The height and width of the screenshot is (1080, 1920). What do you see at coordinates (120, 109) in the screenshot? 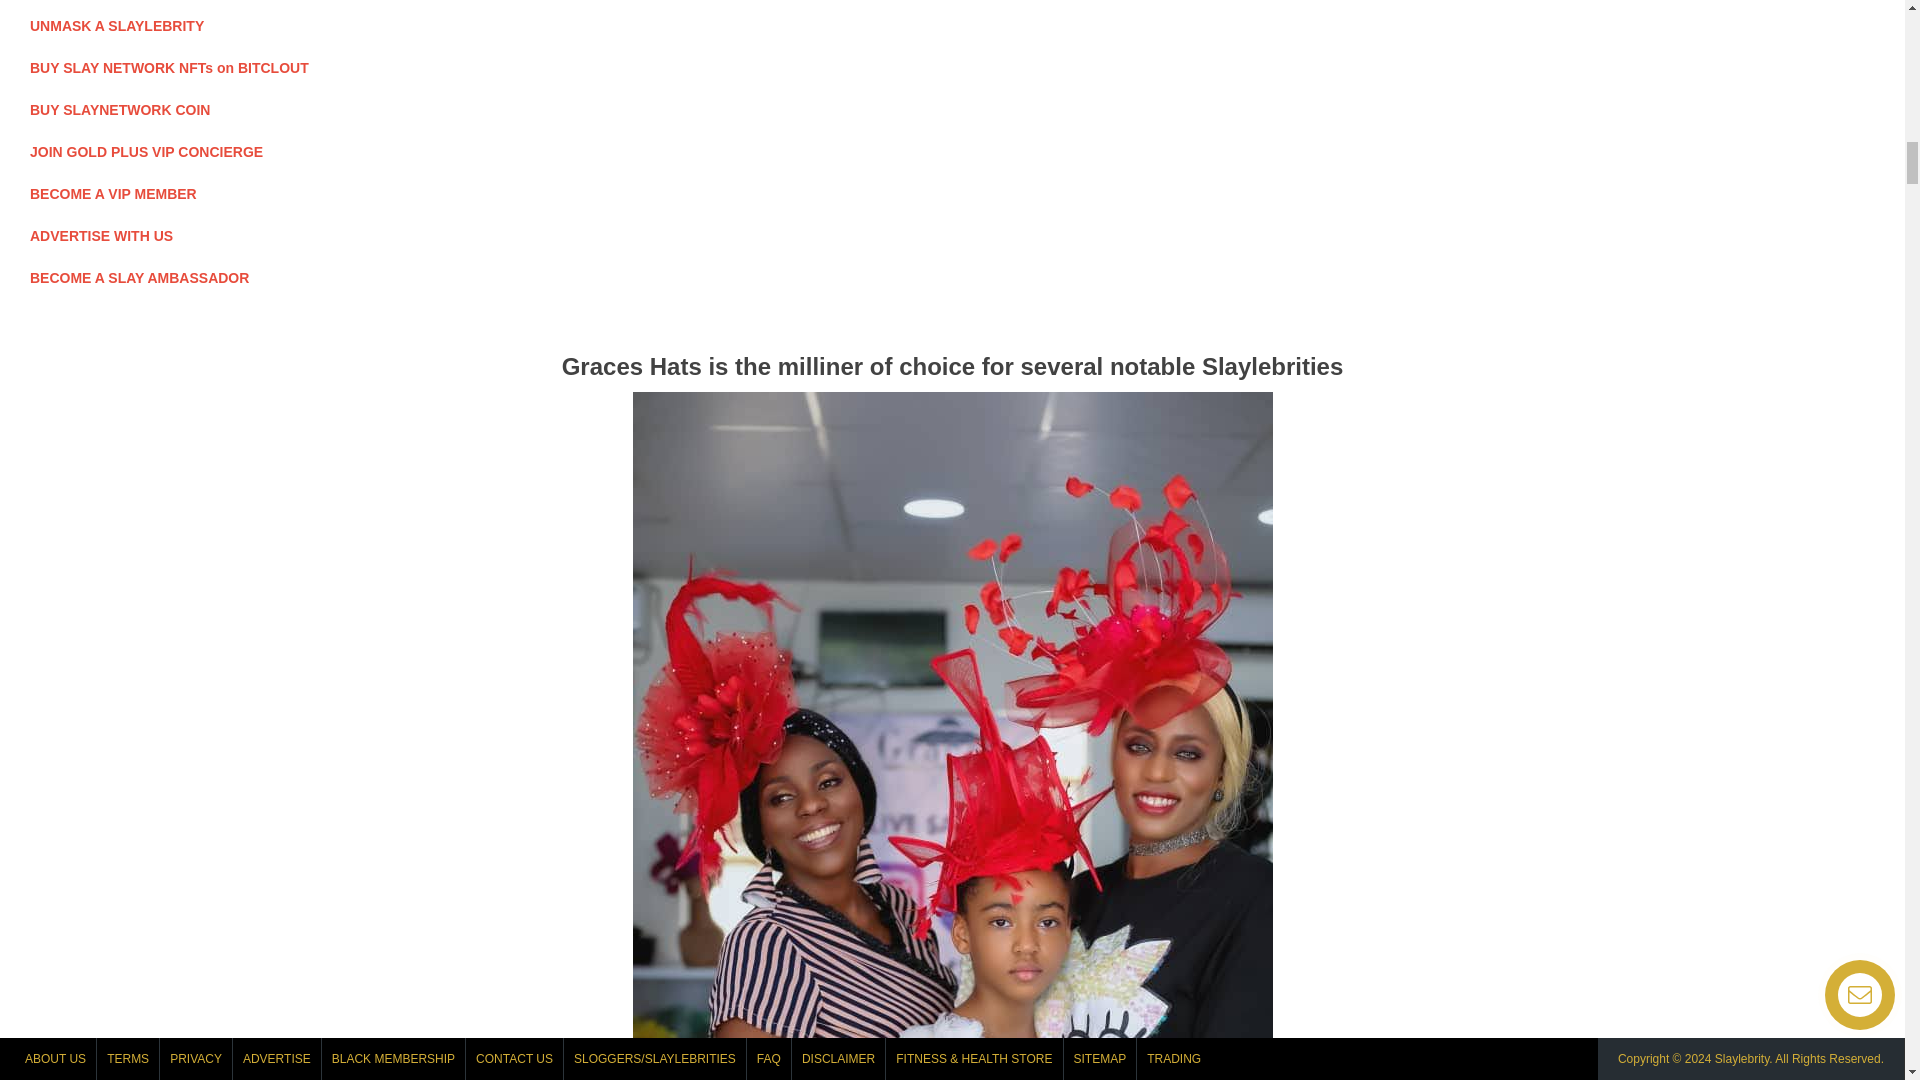
I see `BUY SLAYNETWORK COIN` at bounding box center [120, 109].